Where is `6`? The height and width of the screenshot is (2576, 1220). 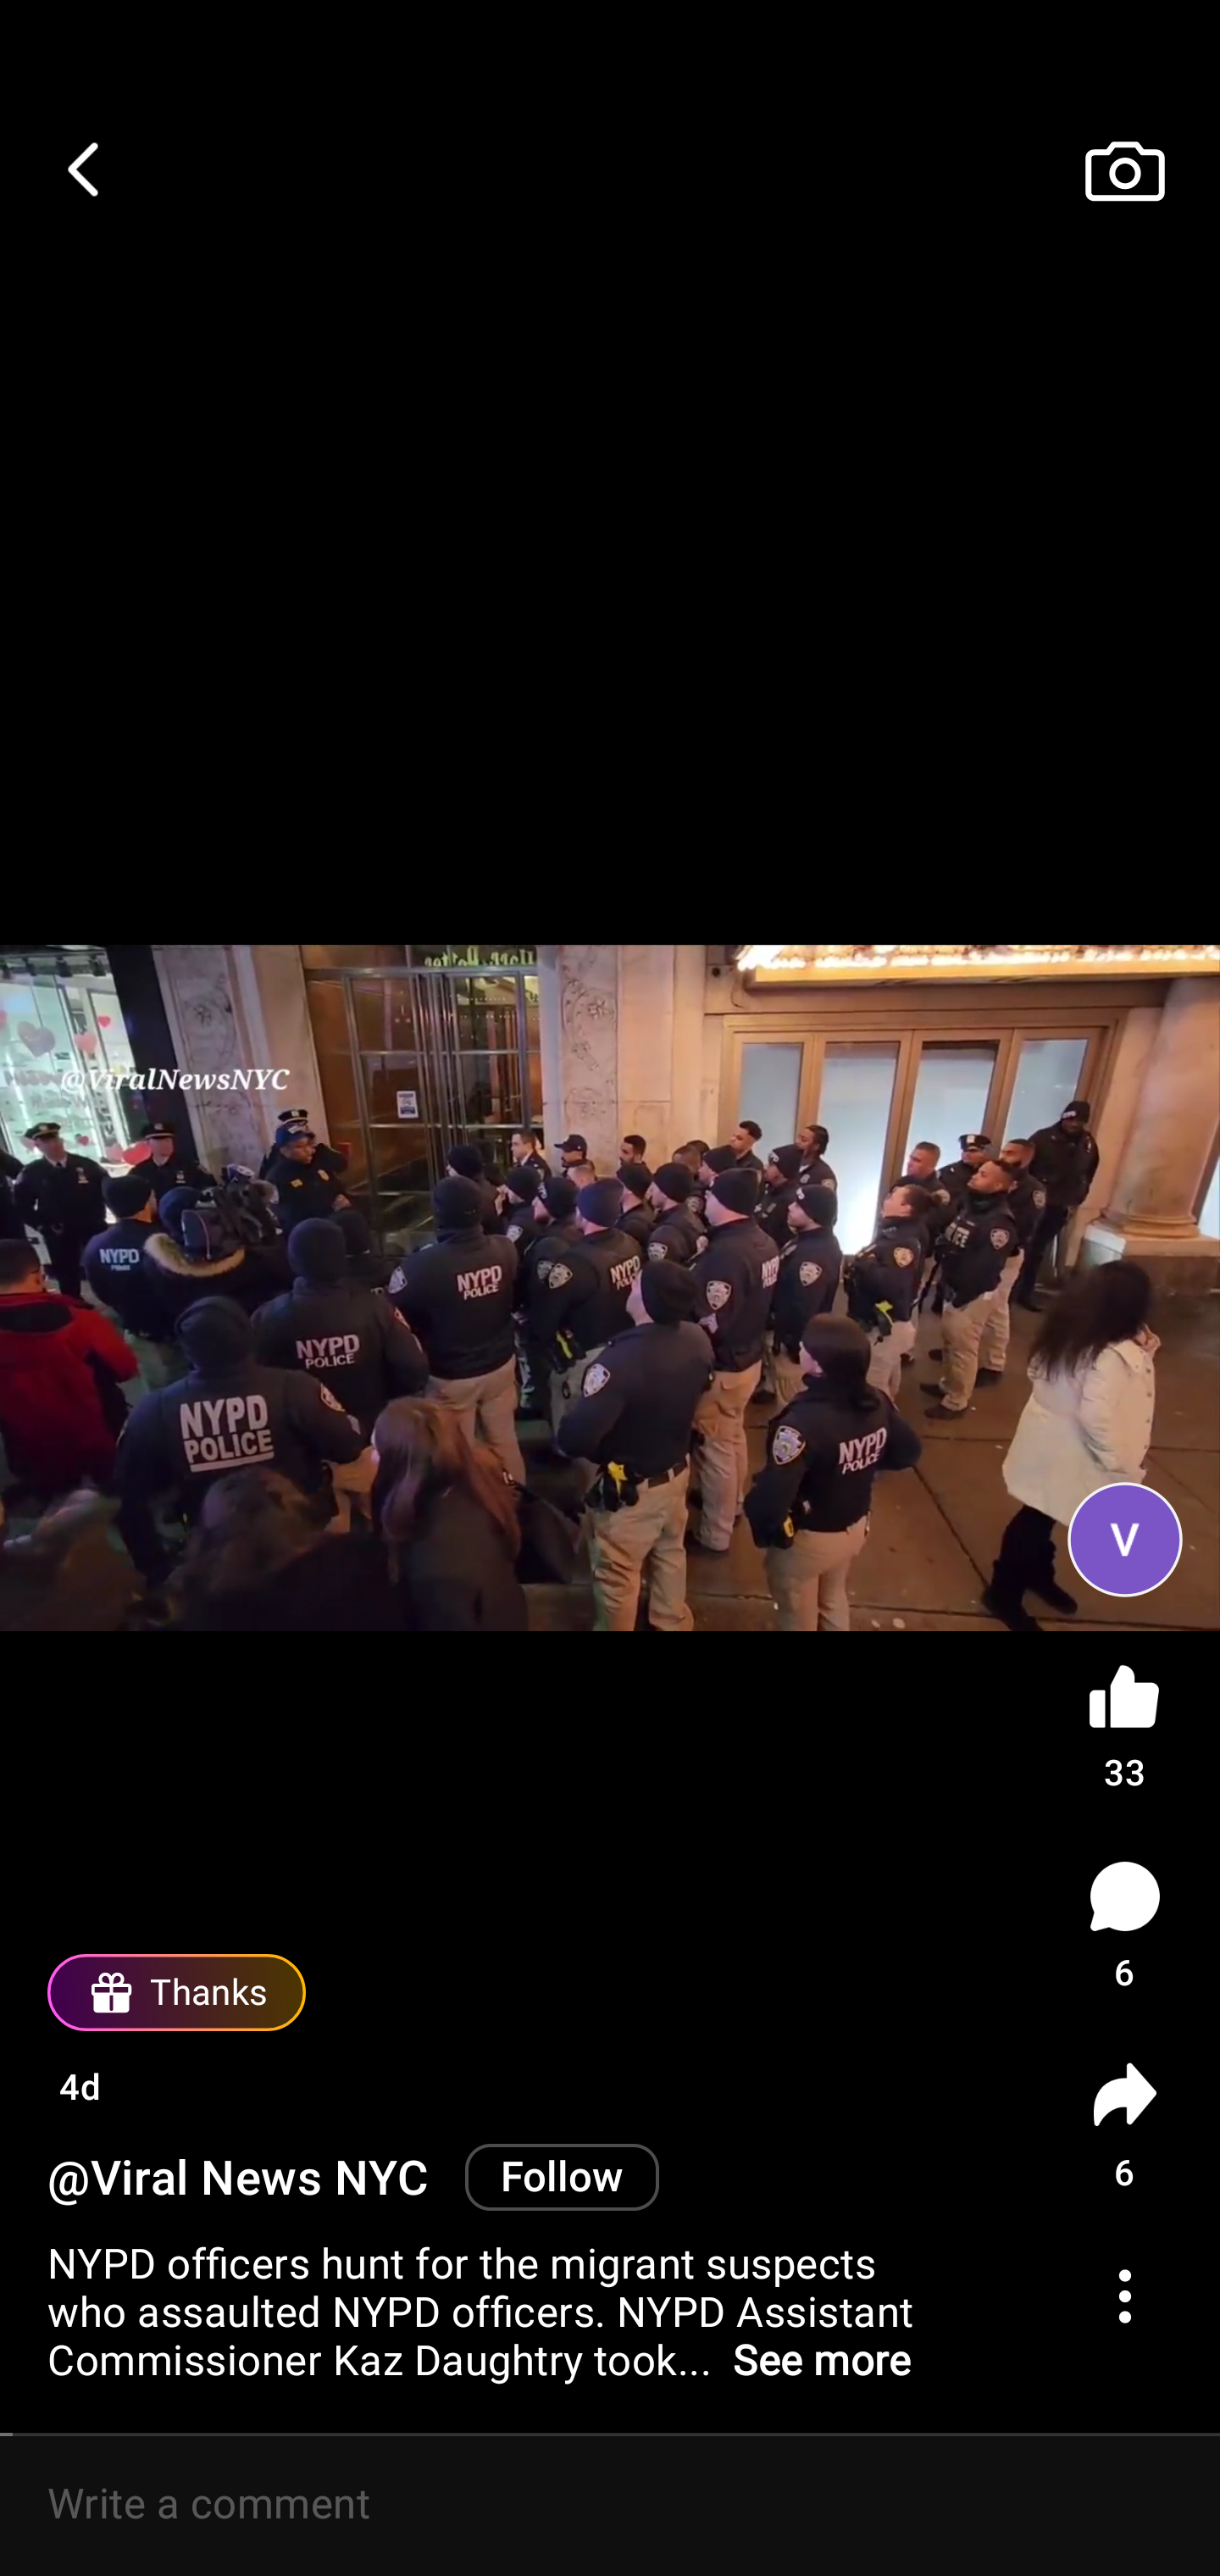
6 is located at coordinates (1124, 2125).